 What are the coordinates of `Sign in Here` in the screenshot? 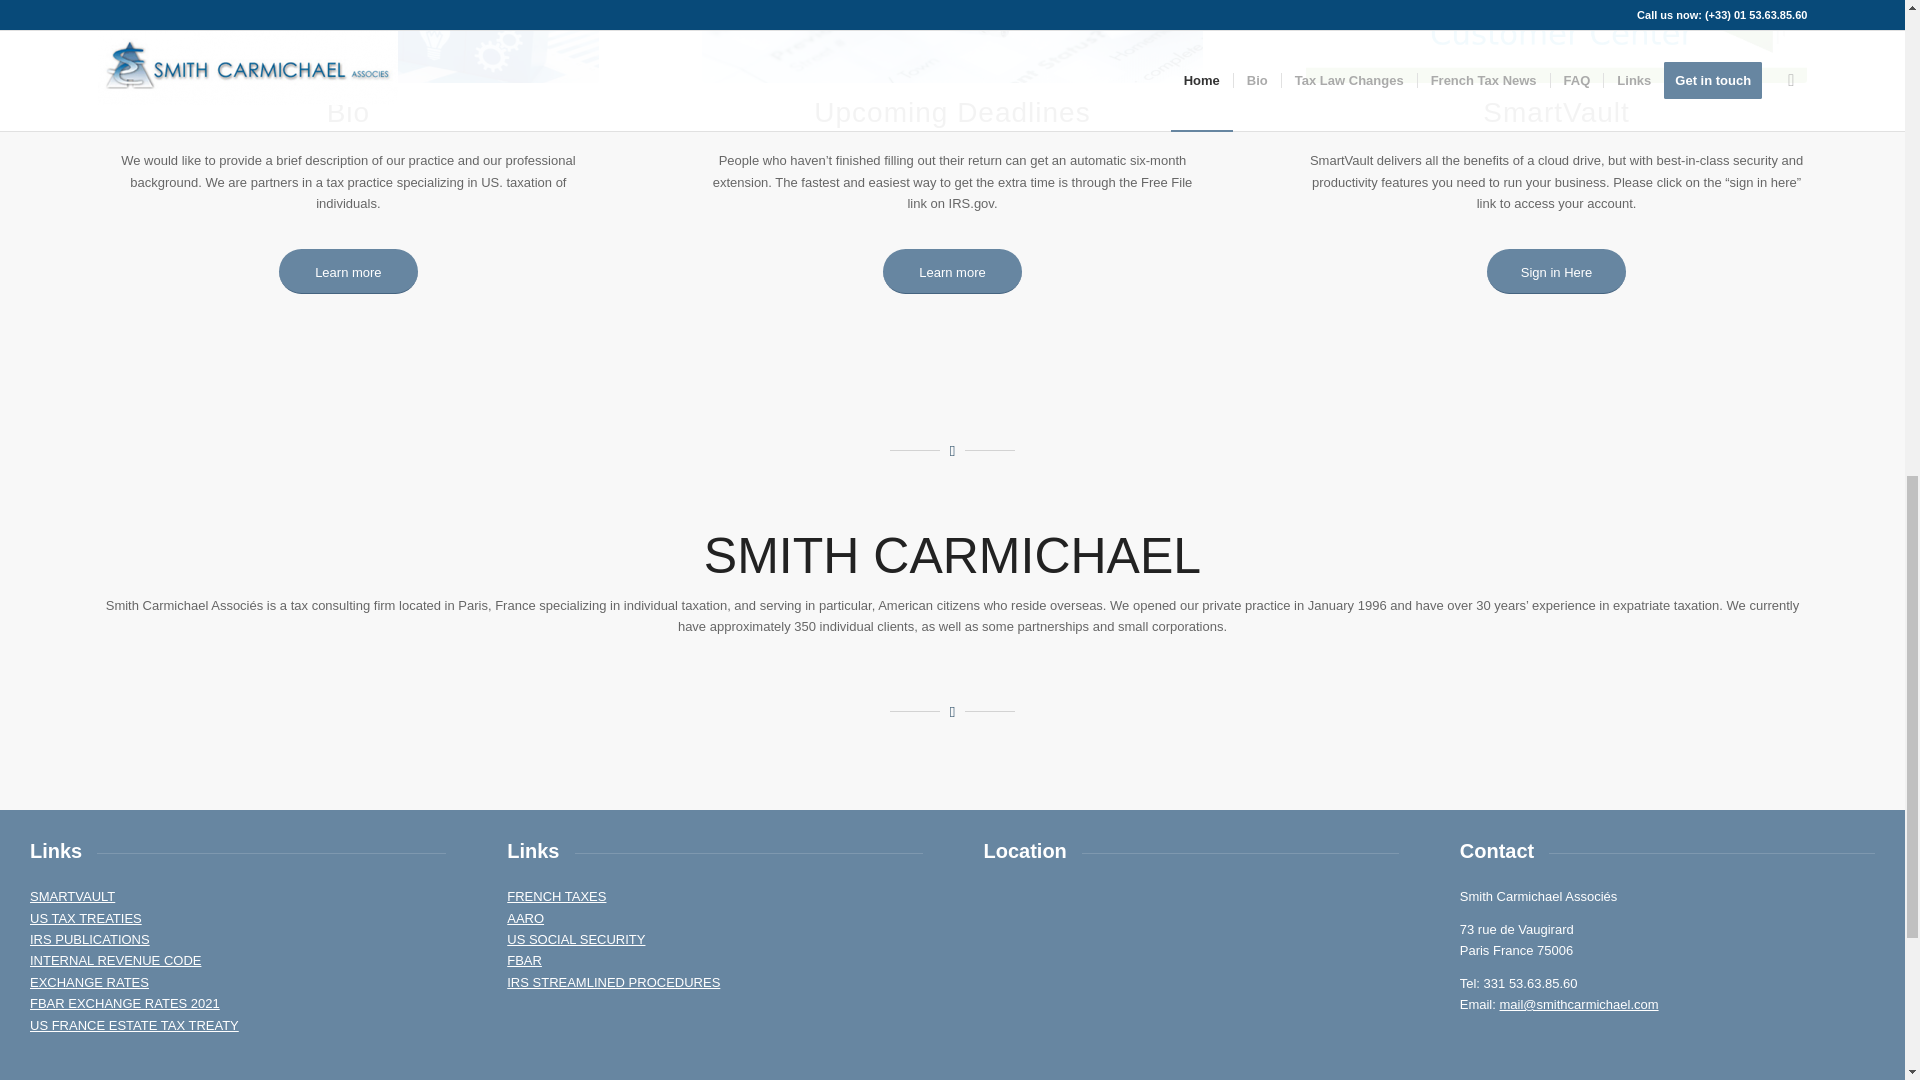 It's located at (1556, 272).